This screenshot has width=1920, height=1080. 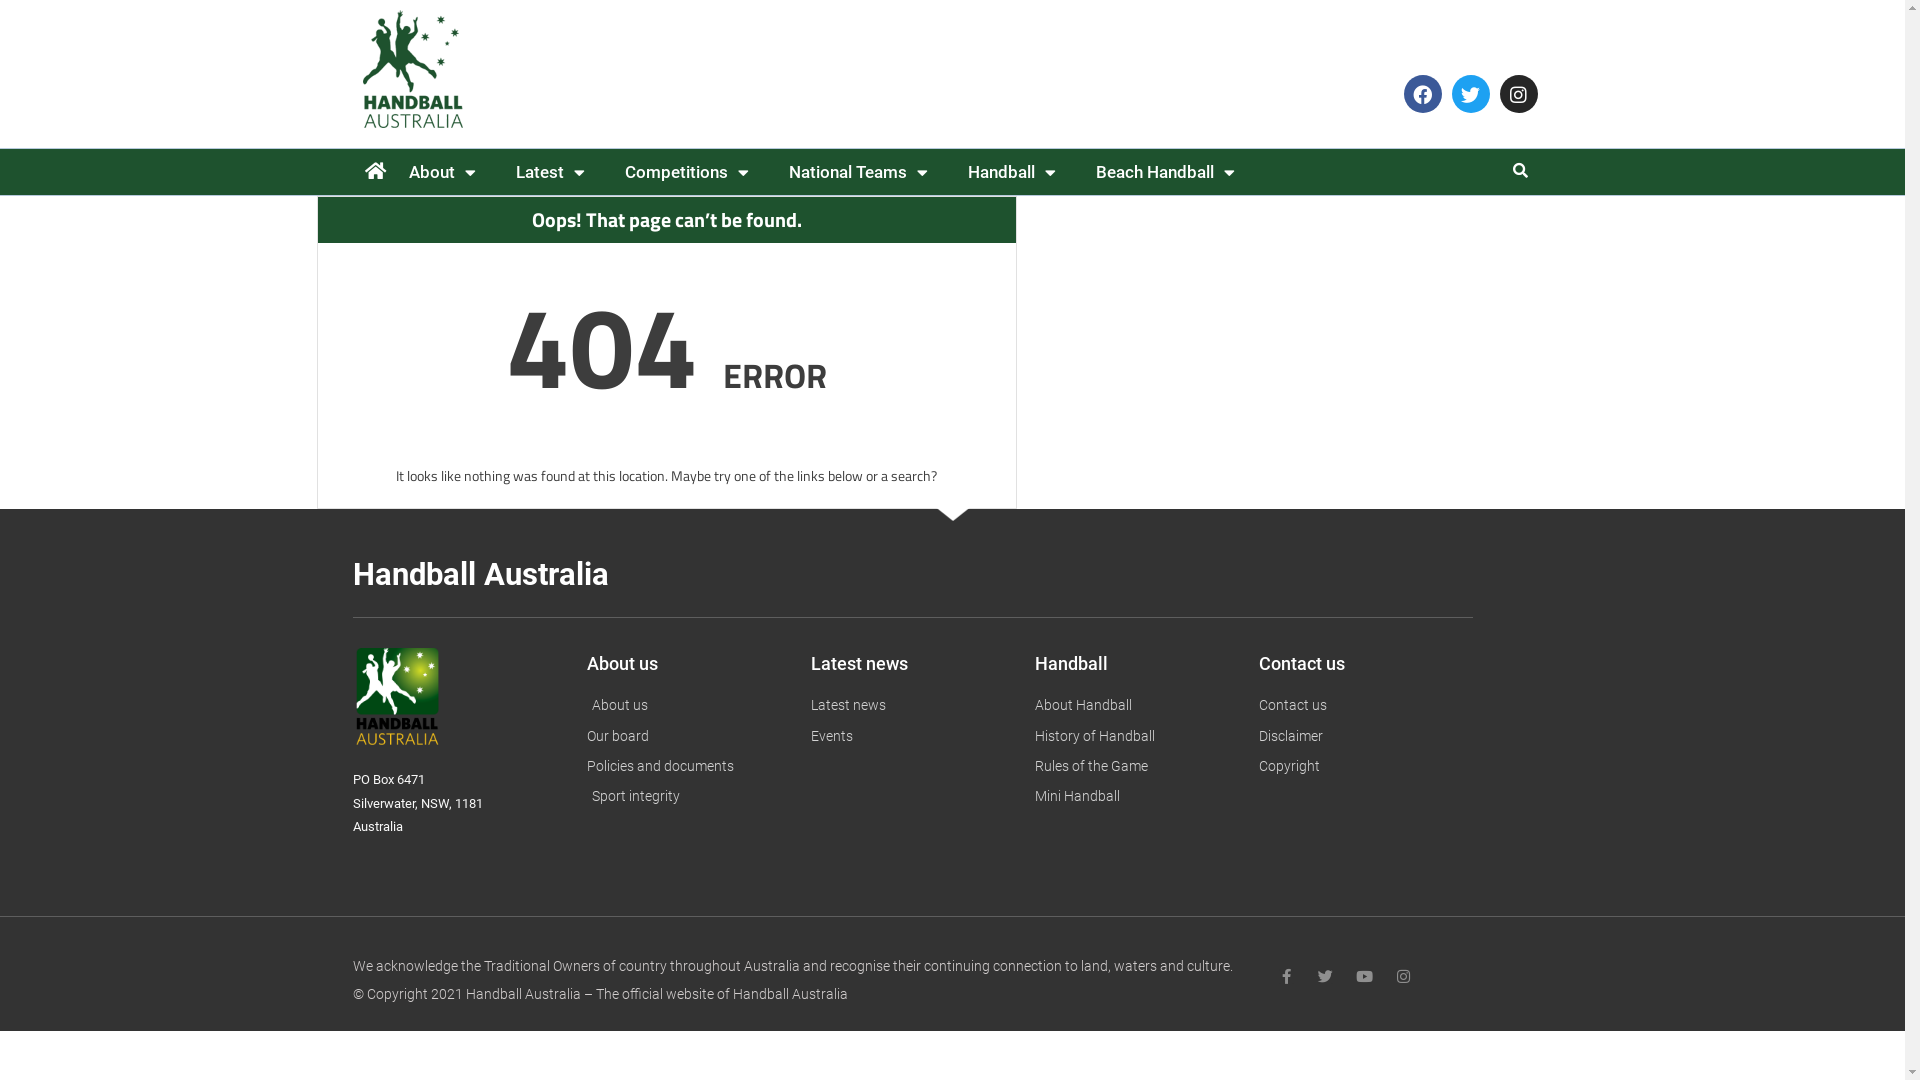 I want to click on Events, so click(x=912, y=736).